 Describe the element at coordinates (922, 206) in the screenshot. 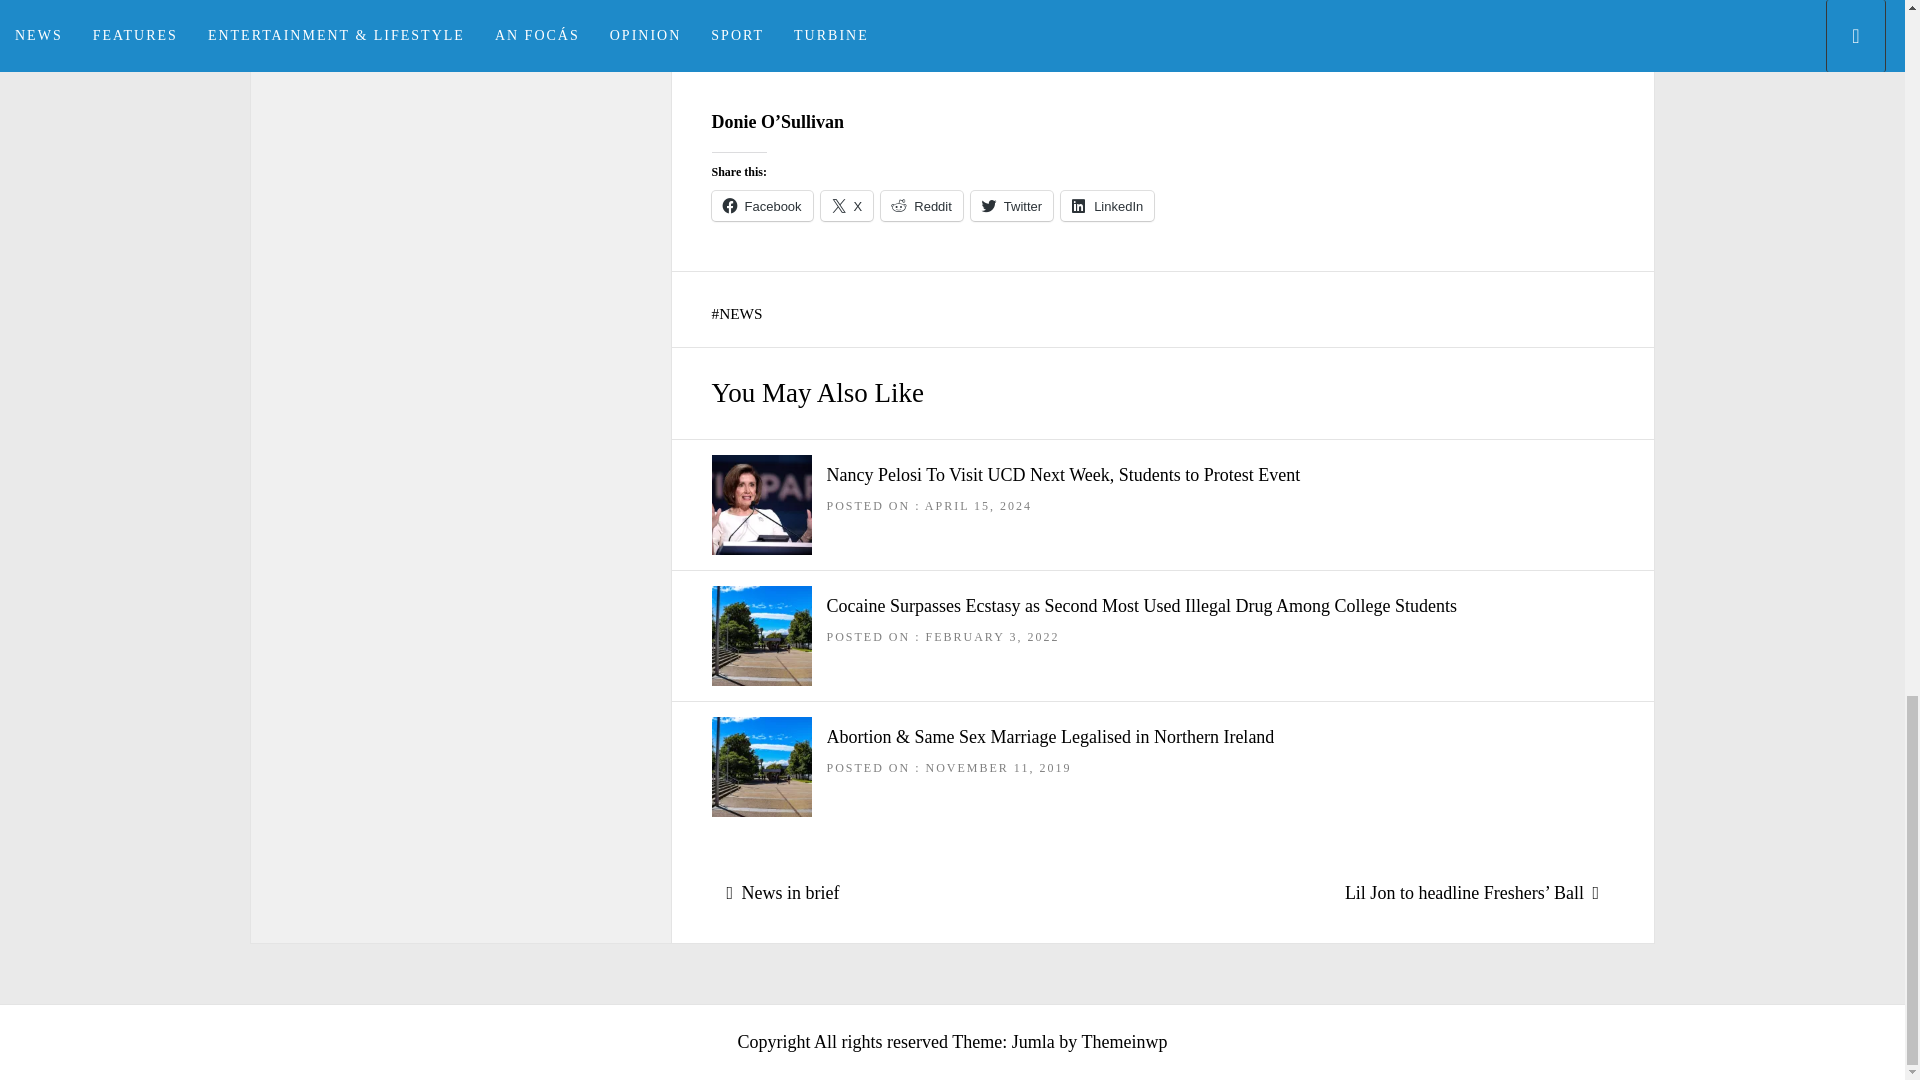

I see `Reddit` at that location.